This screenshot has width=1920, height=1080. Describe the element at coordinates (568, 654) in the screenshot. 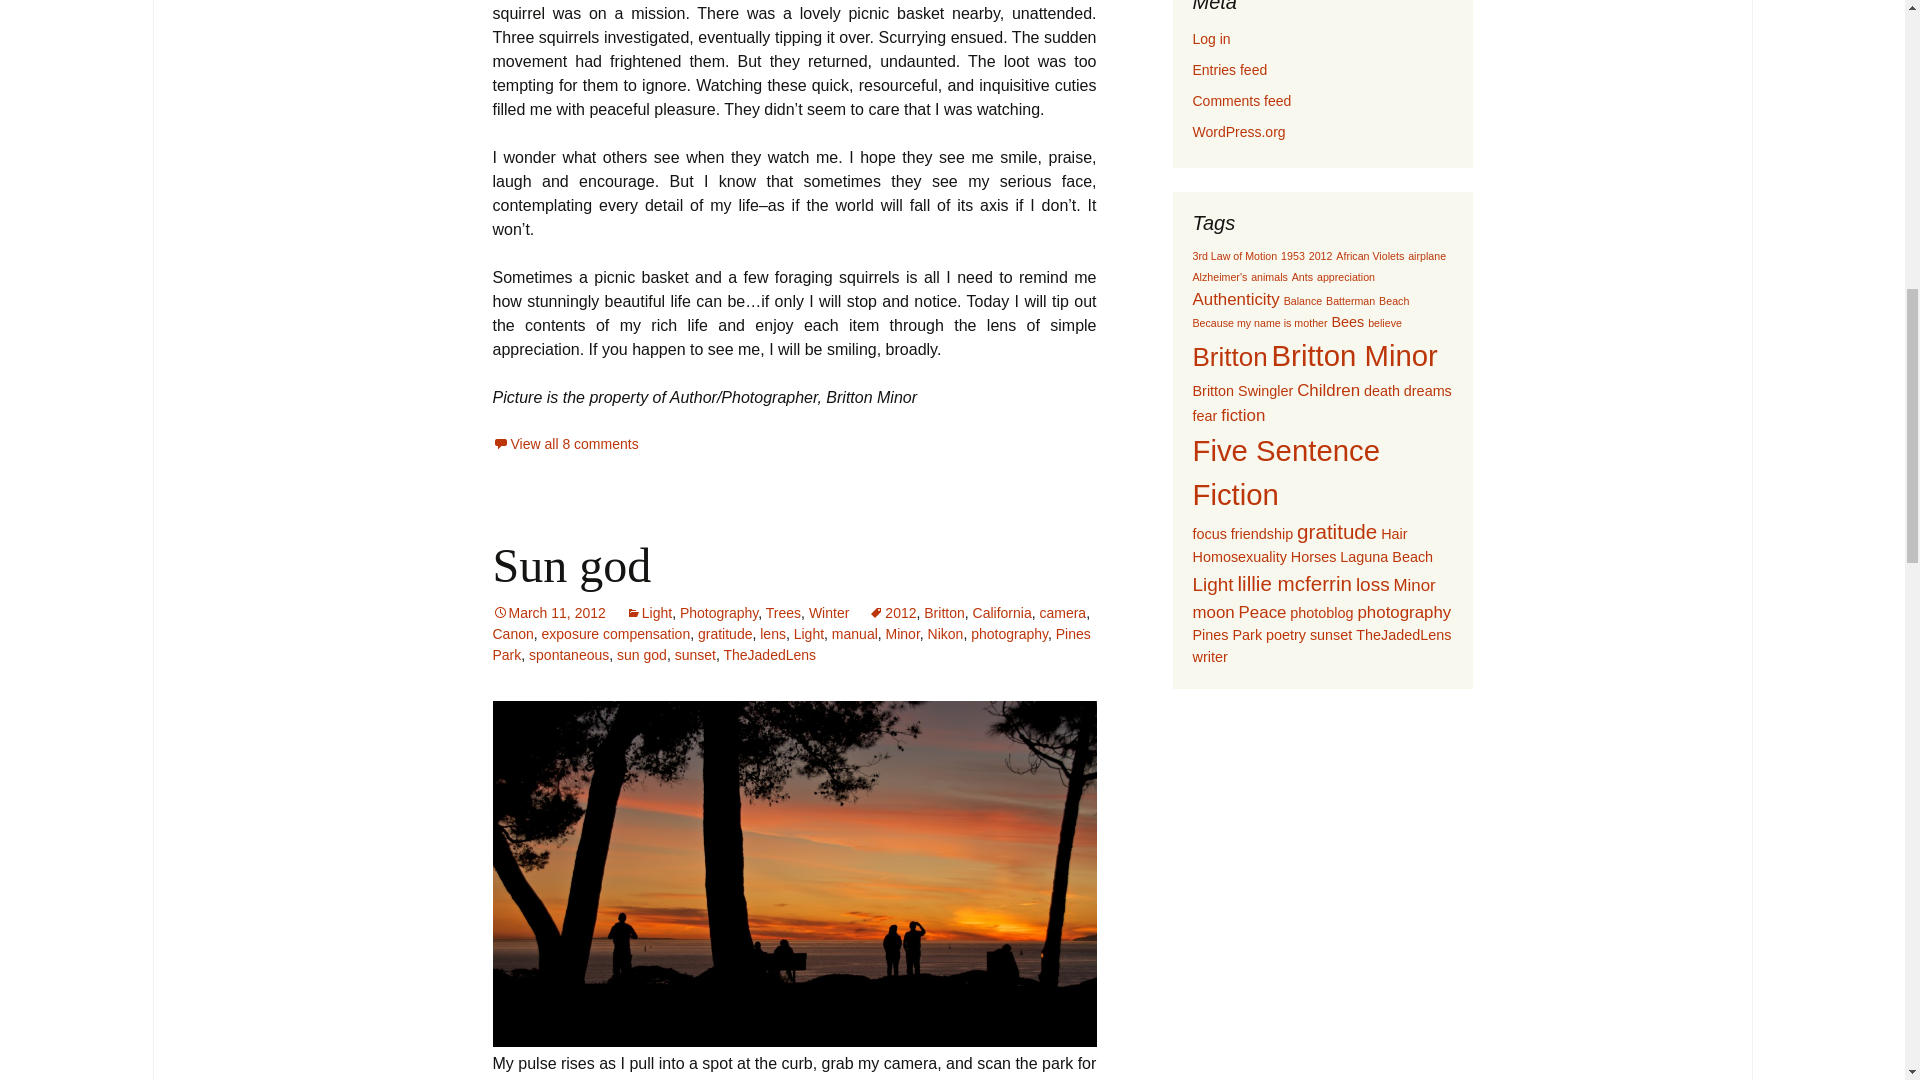

I see `spontaneous` at that location.